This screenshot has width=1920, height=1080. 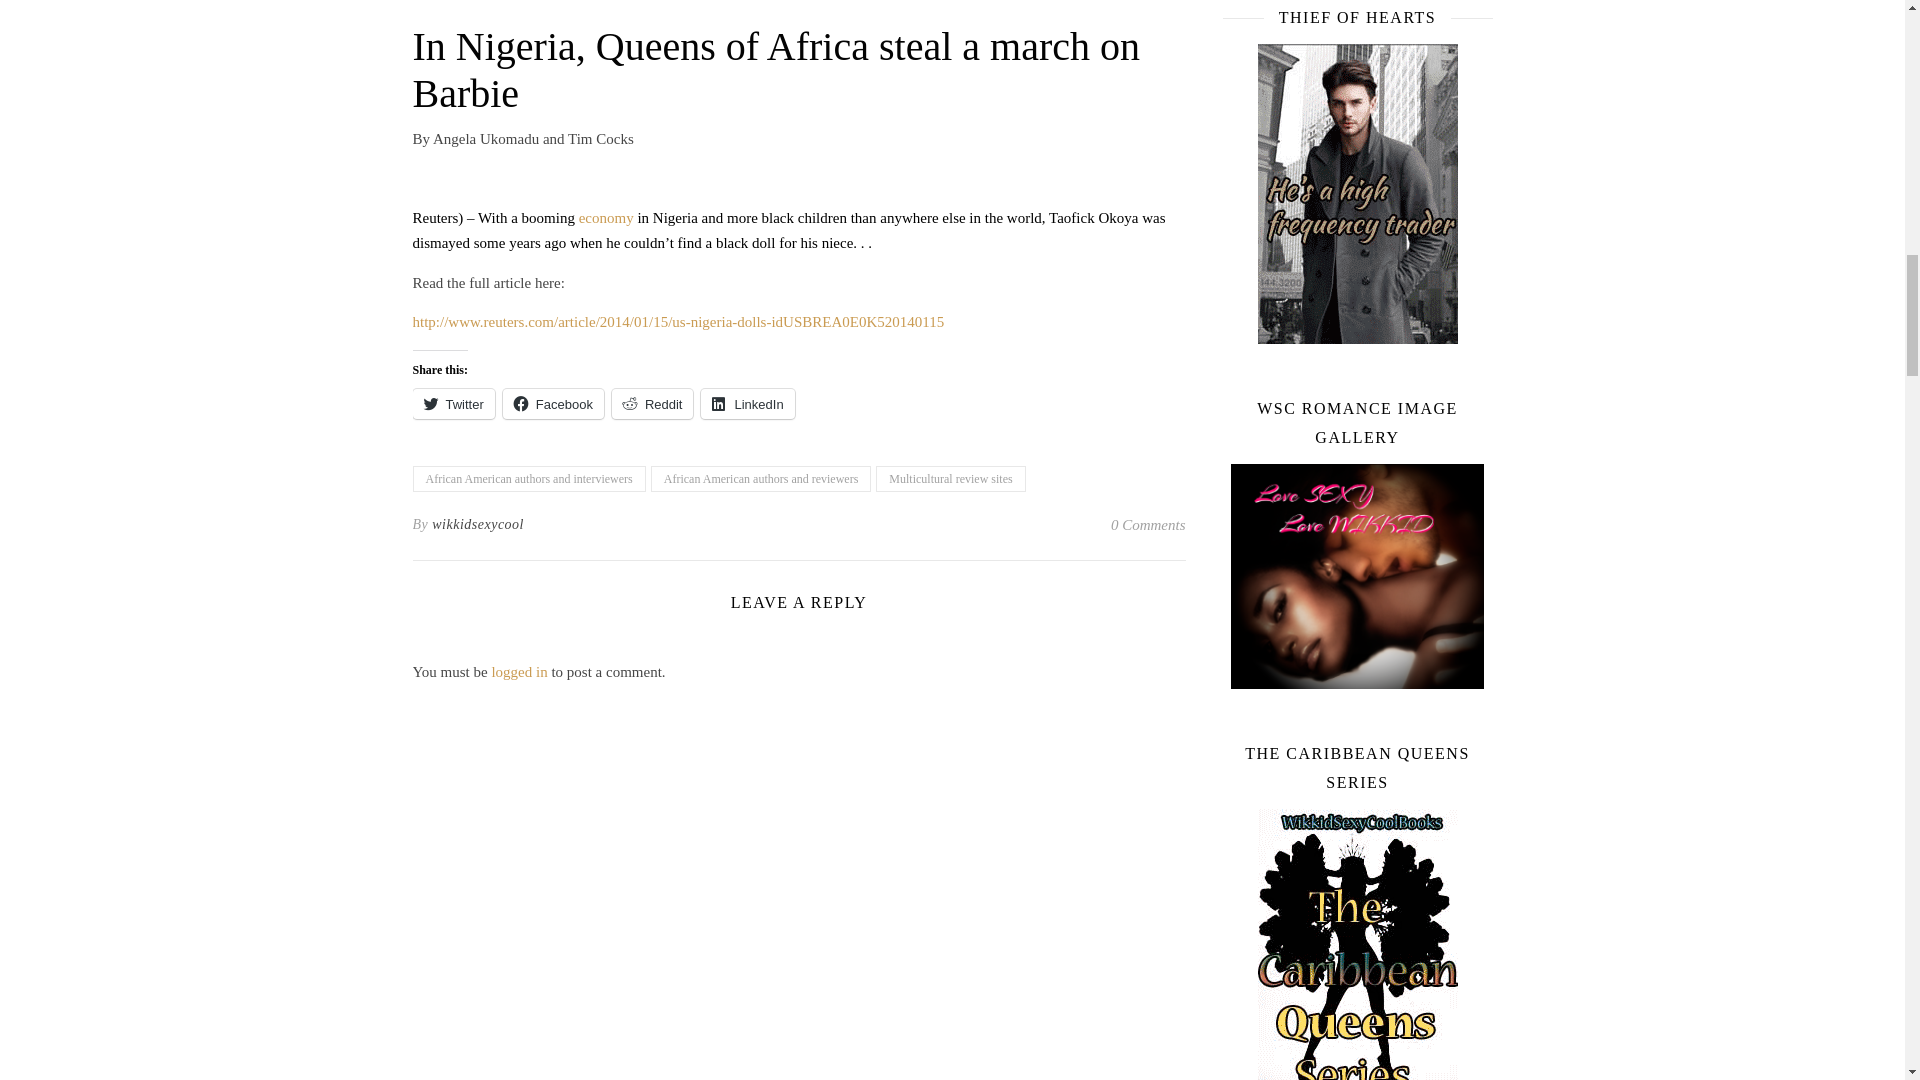 What do you see at coordinates (652, 404) in the screenshot?
I see `Reddit` at bounding box center [652, 404].